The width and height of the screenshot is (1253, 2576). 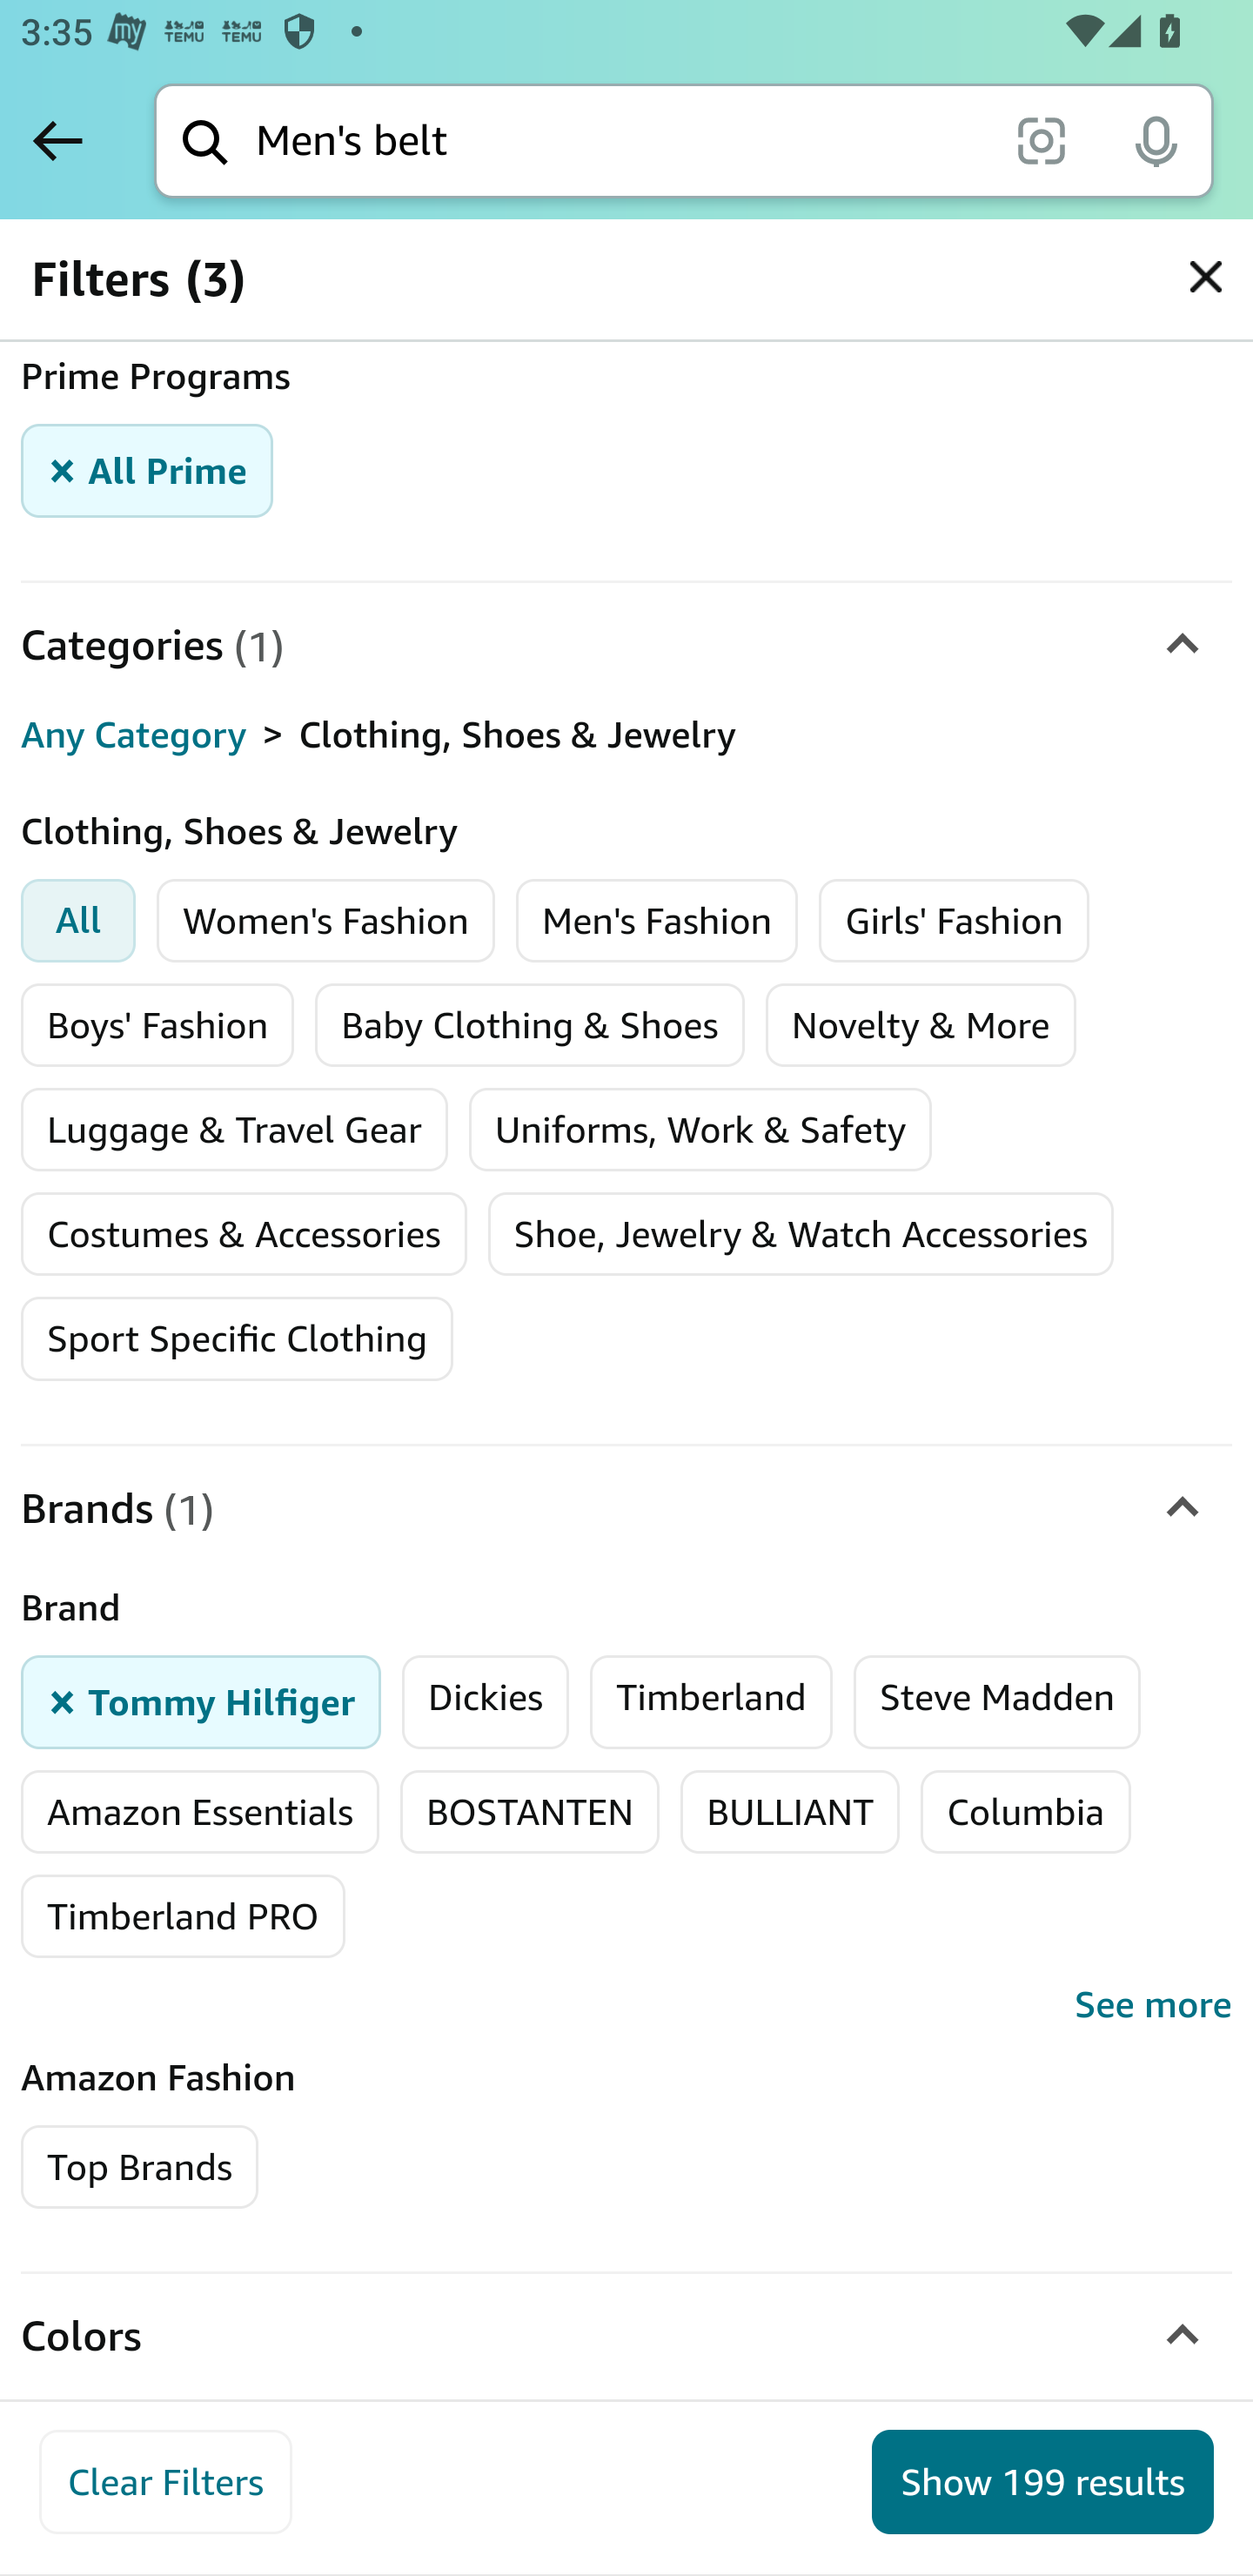 What do you see at coordinates (921, 1025) in the screenshot?
I see `Novelty & More` at bounding box center [921, 1025].